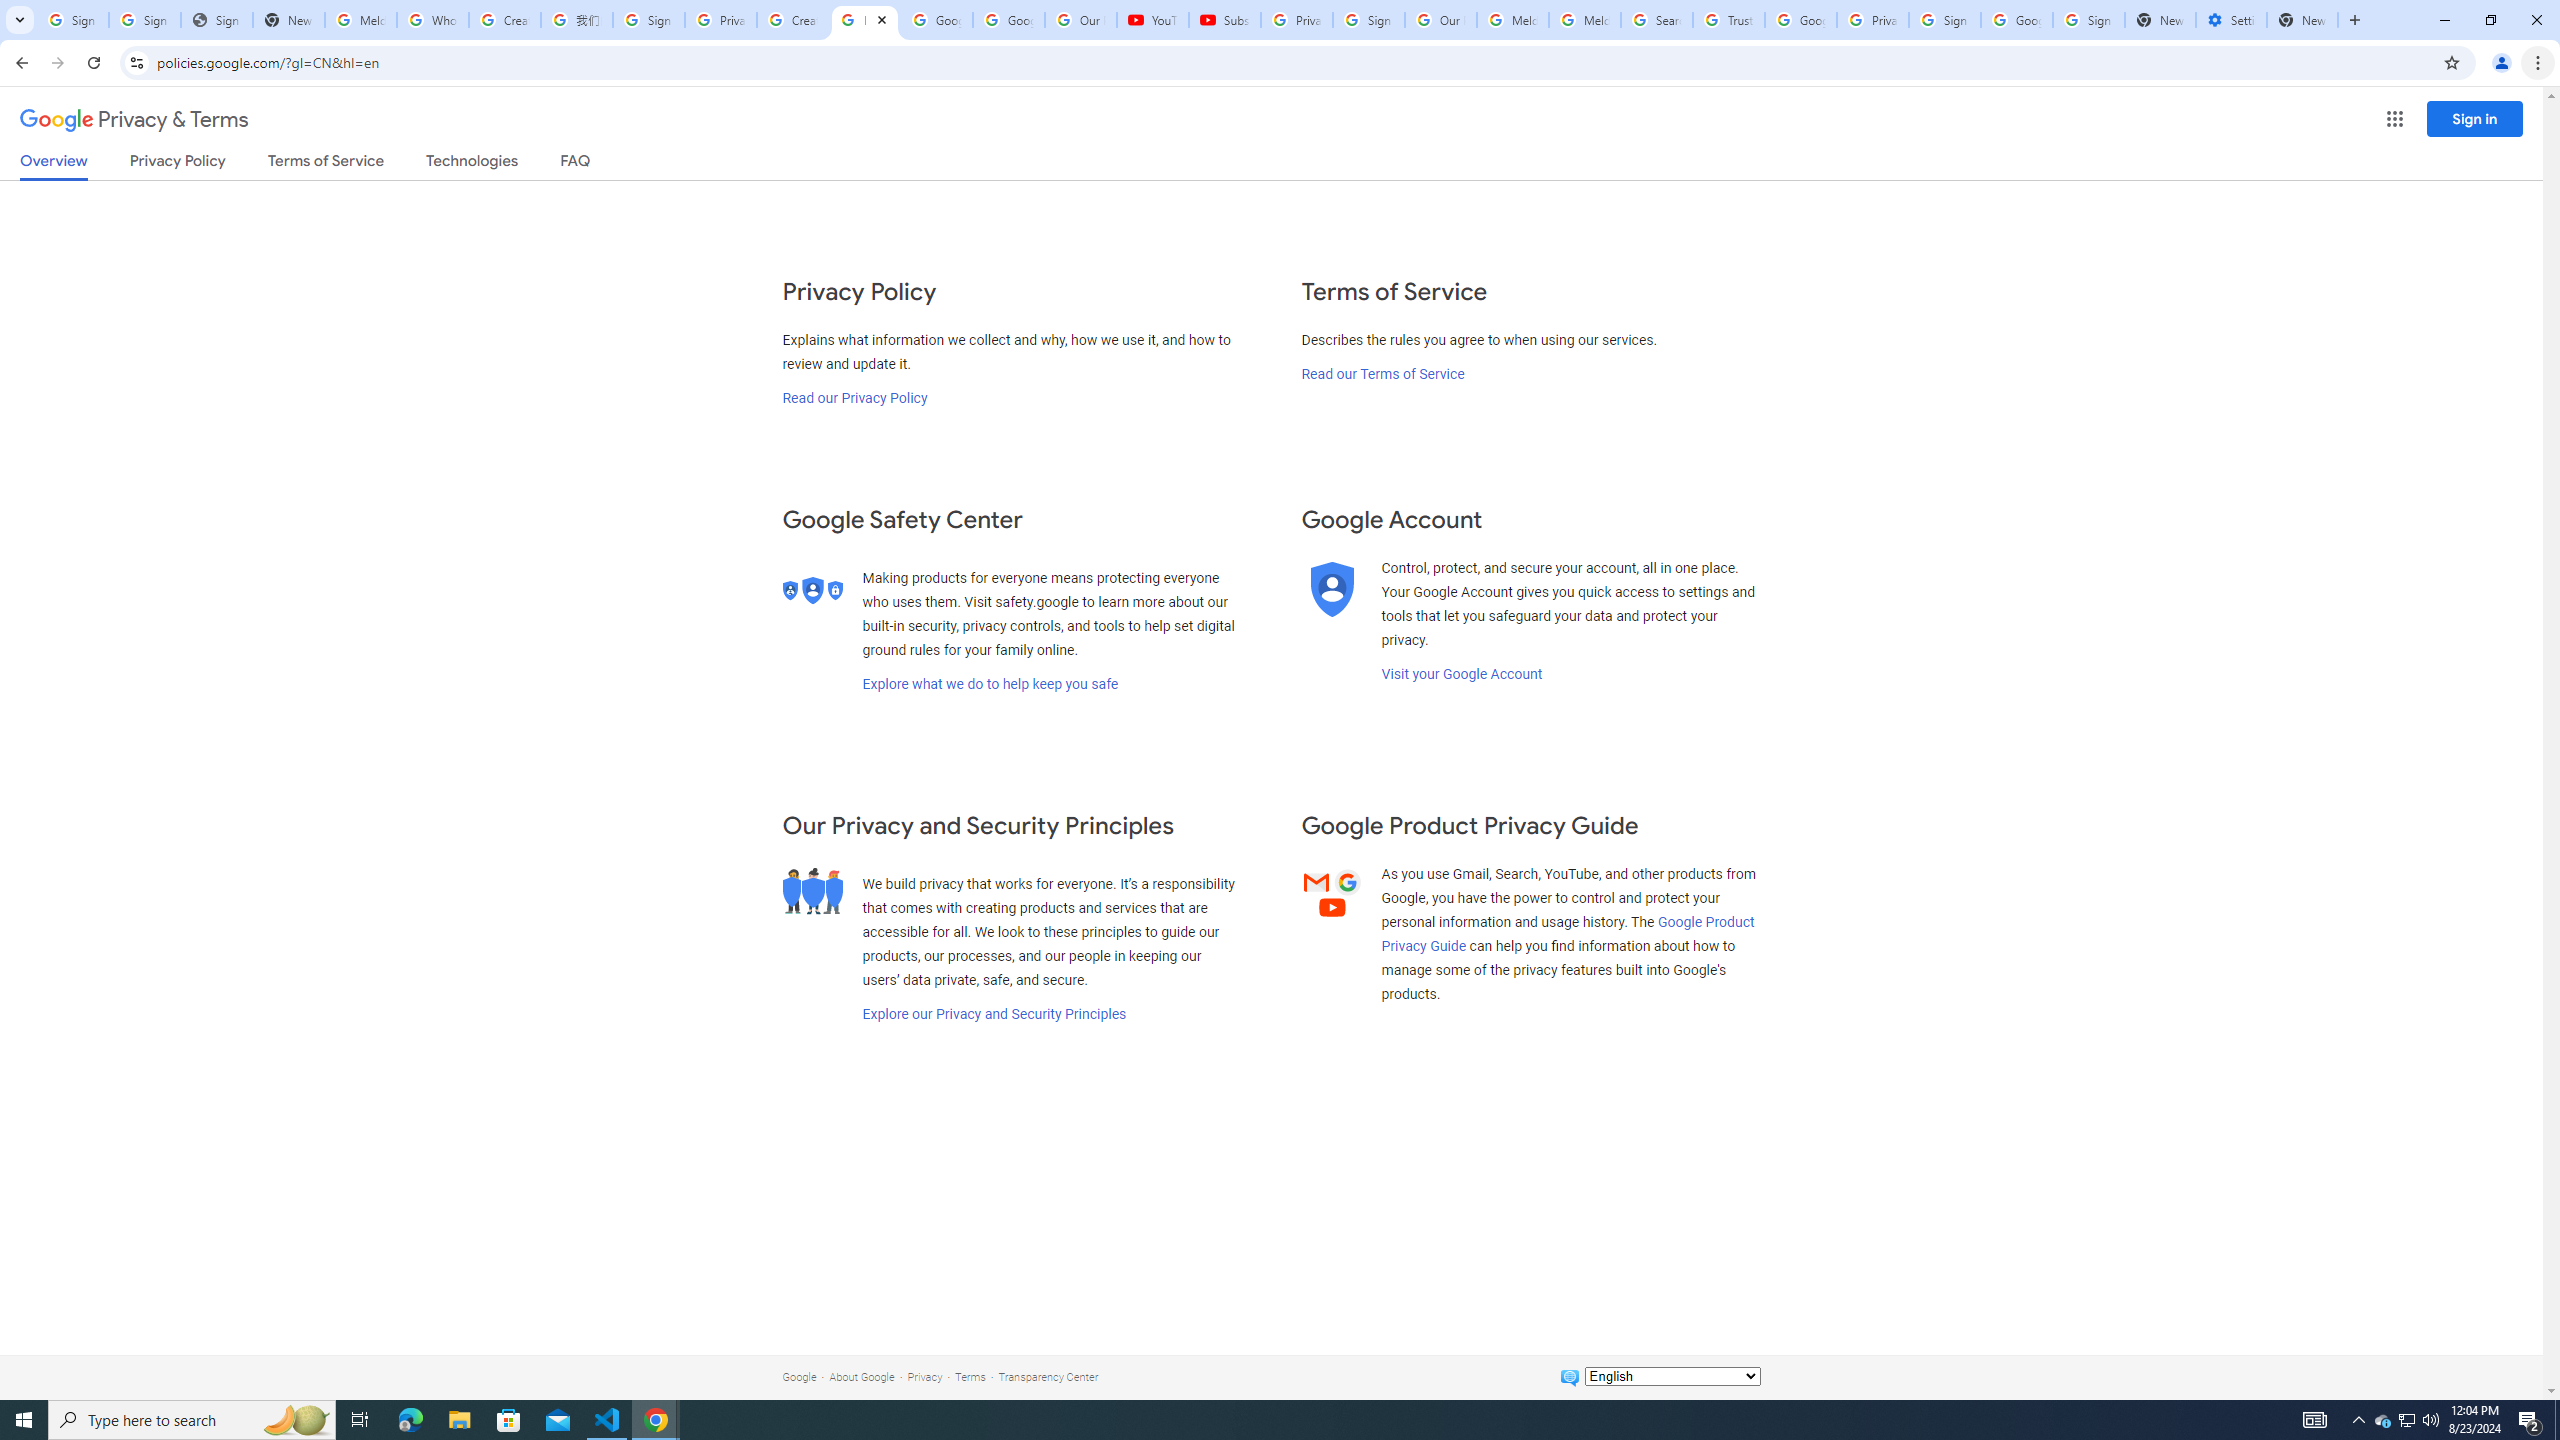 The height and width of the screenshot is (1440, 2560). I want to click on Settings - Addresses and more, so click(2230, 20).